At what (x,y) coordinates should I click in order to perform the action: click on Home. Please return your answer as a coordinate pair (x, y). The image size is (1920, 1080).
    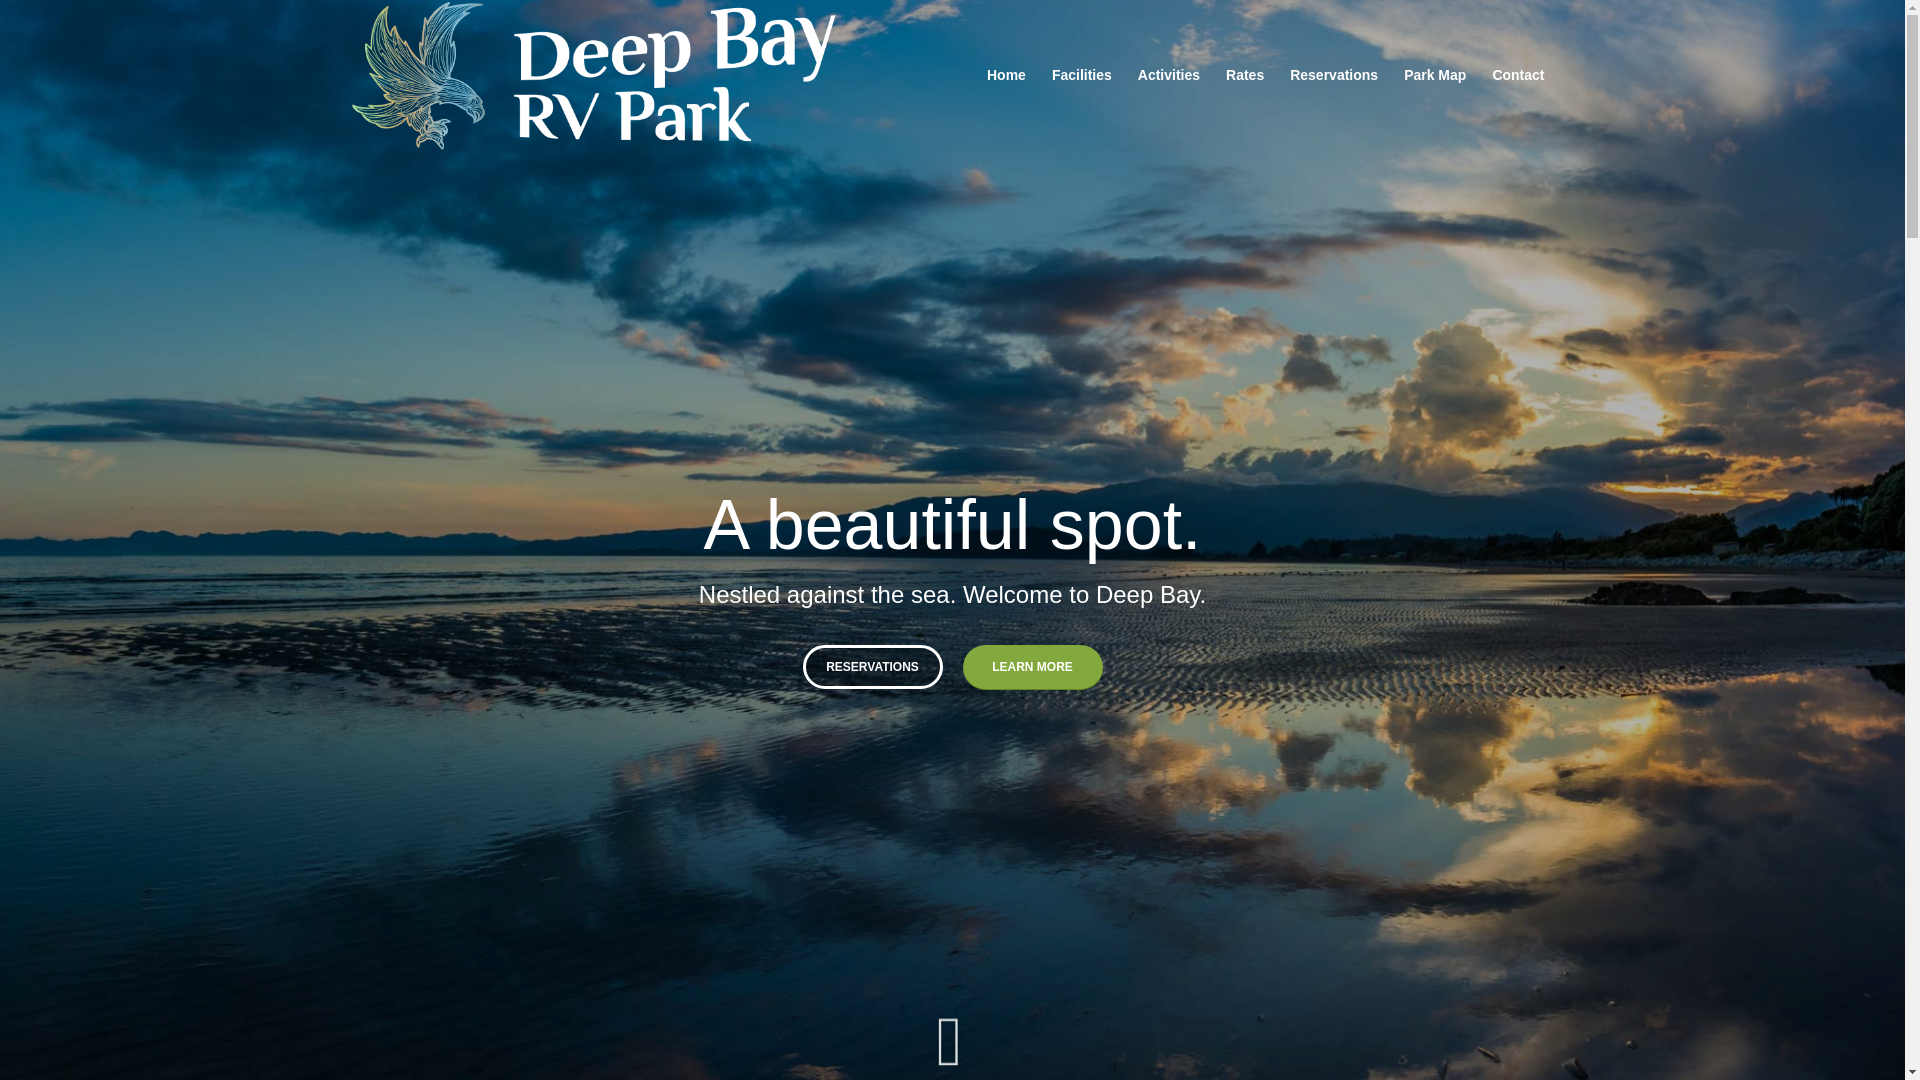
    Looking at the image, I should click on (1006, 75).